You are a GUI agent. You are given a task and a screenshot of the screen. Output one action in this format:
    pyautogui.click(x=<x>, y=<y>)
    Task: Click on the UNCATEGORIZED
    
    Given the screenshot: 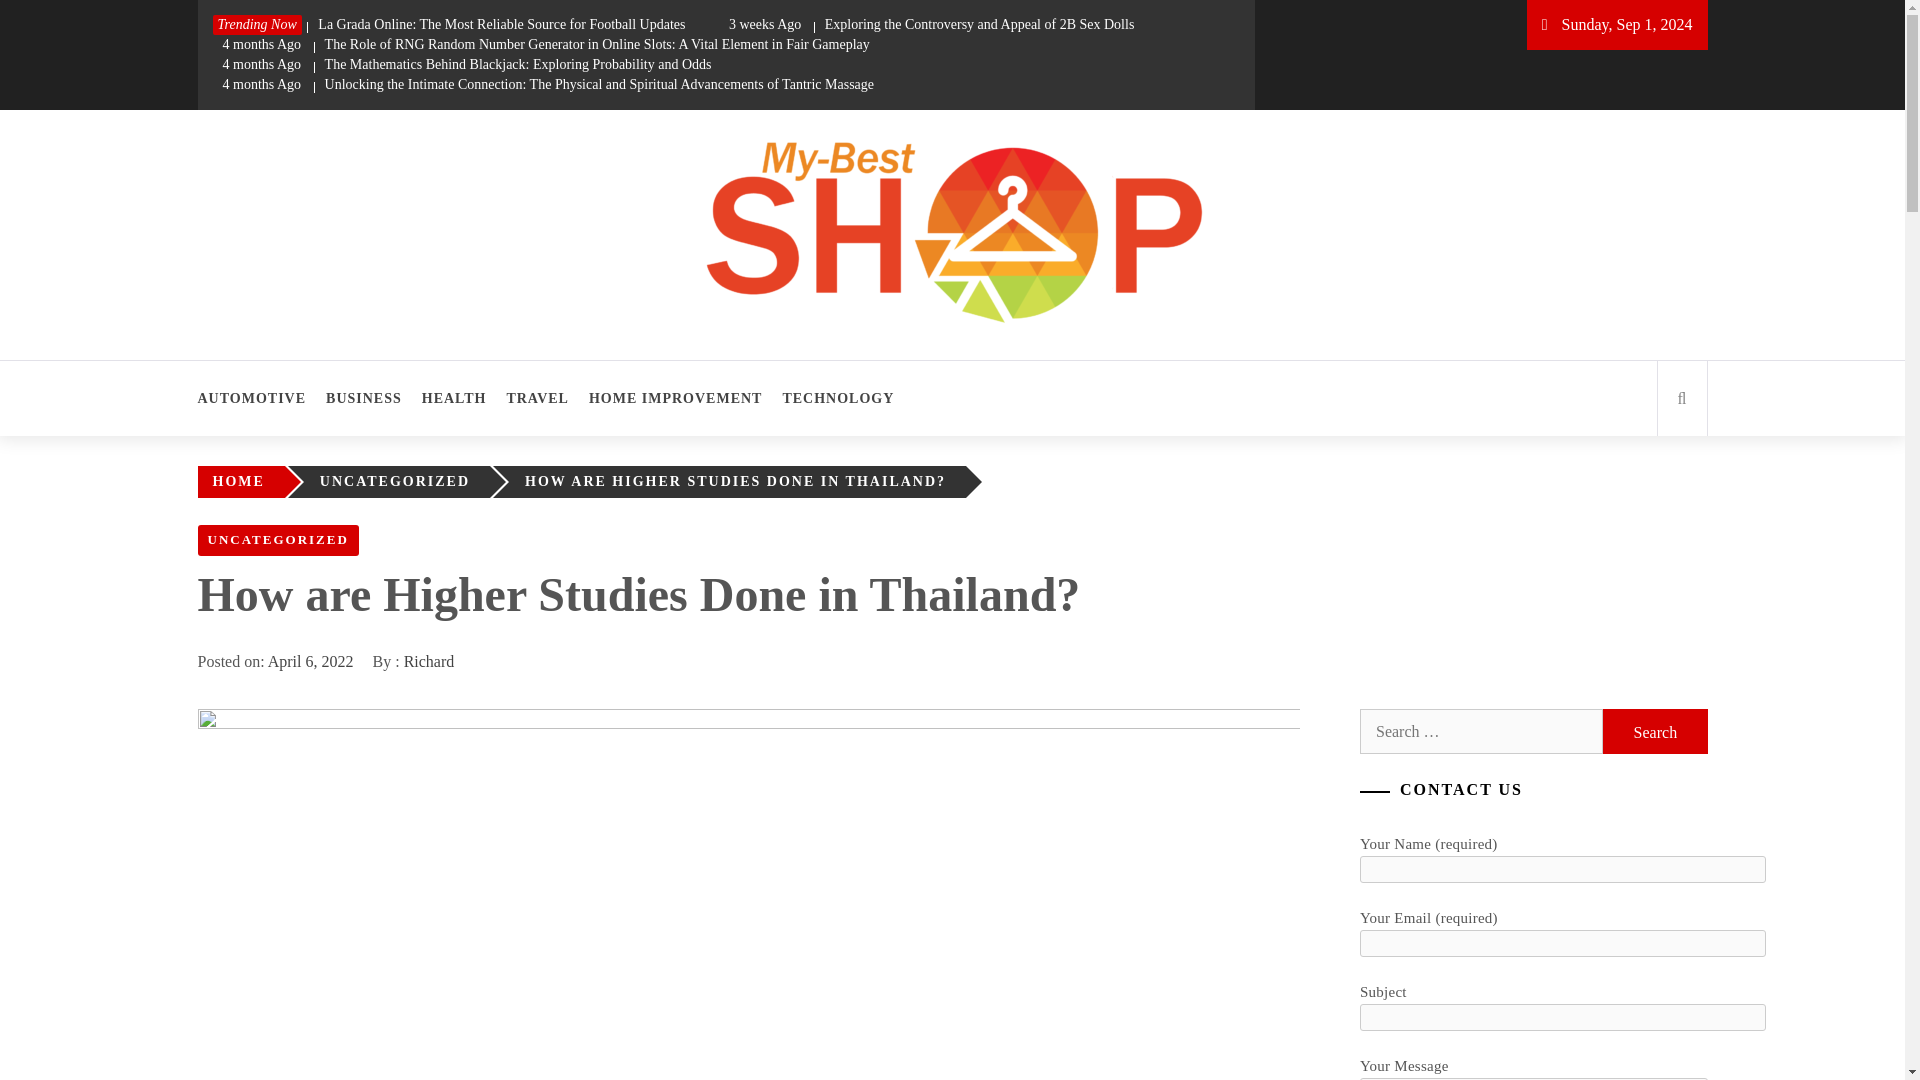 What is the action you would take?
    pyautogui.click(x=278, y=540)
    